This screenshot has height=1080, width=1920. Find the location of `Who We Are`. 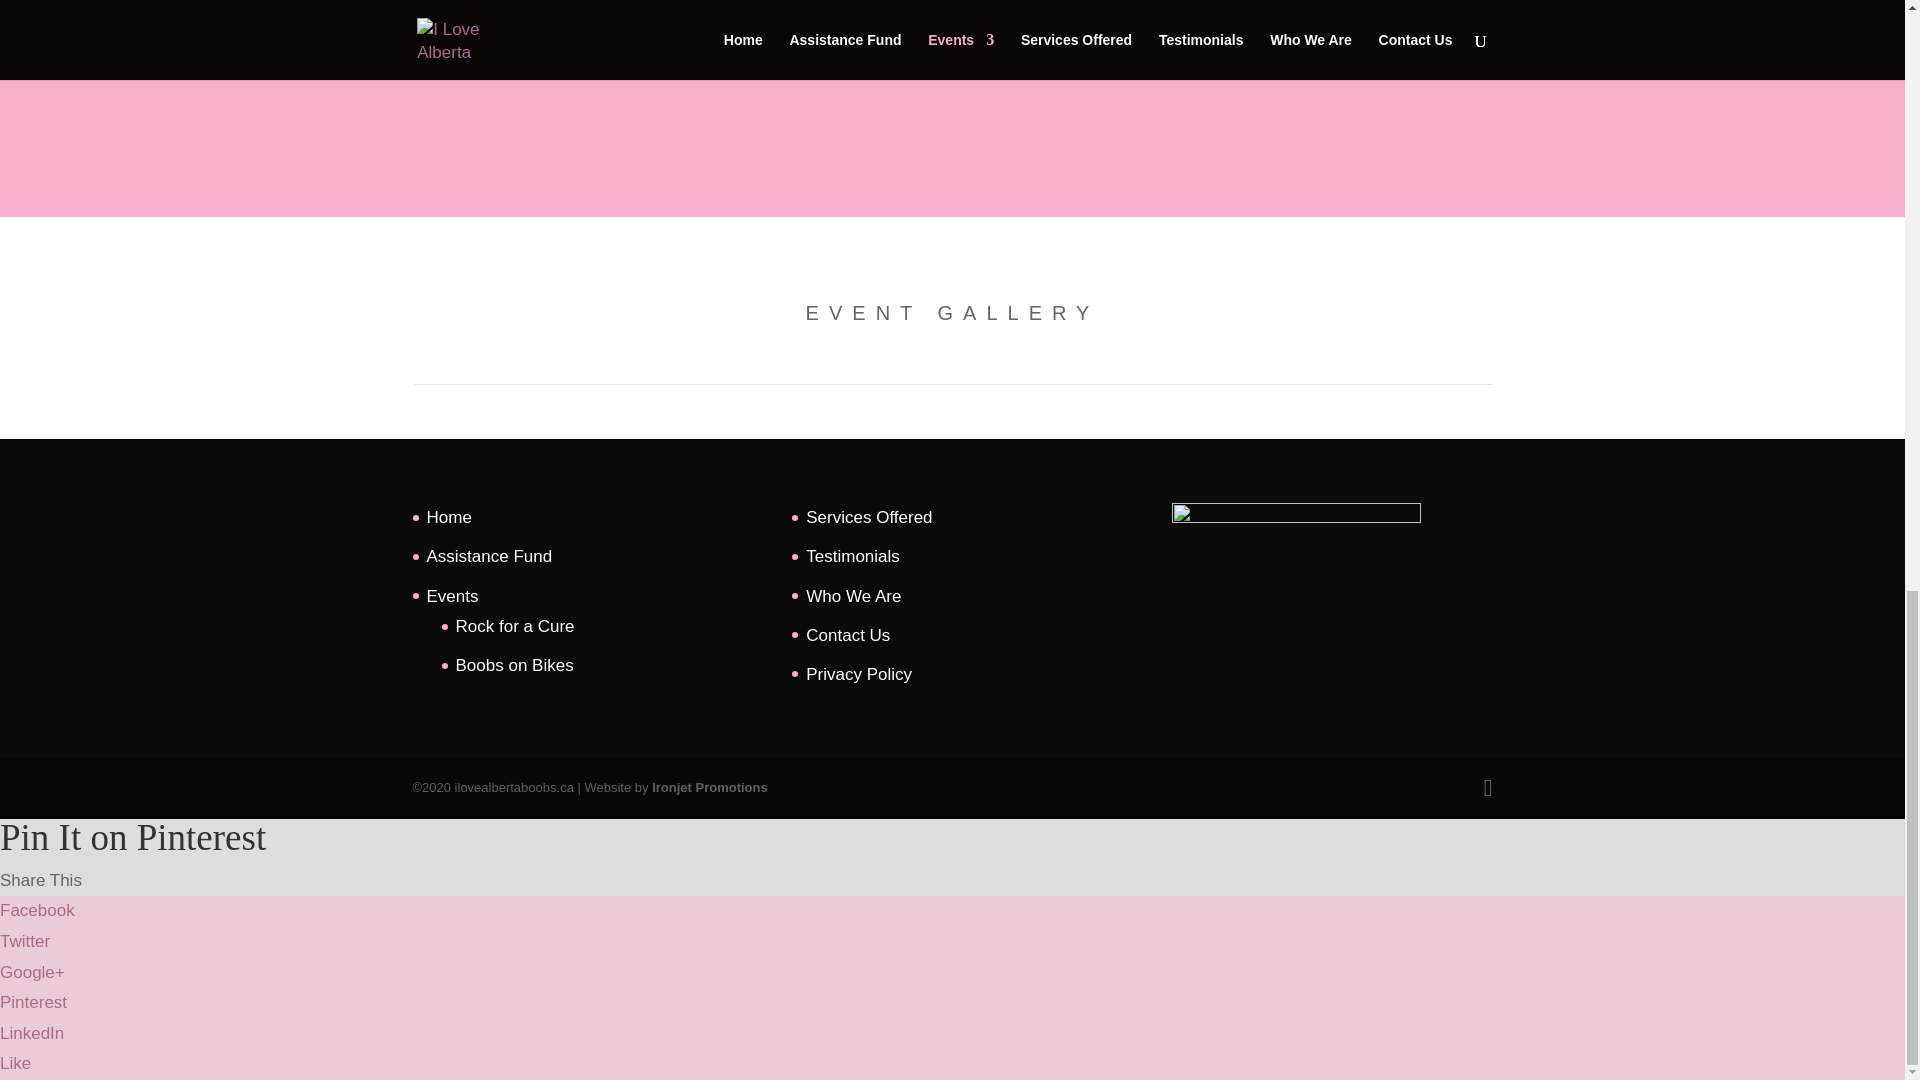

Who We Are is located at coordinates (853, 596).